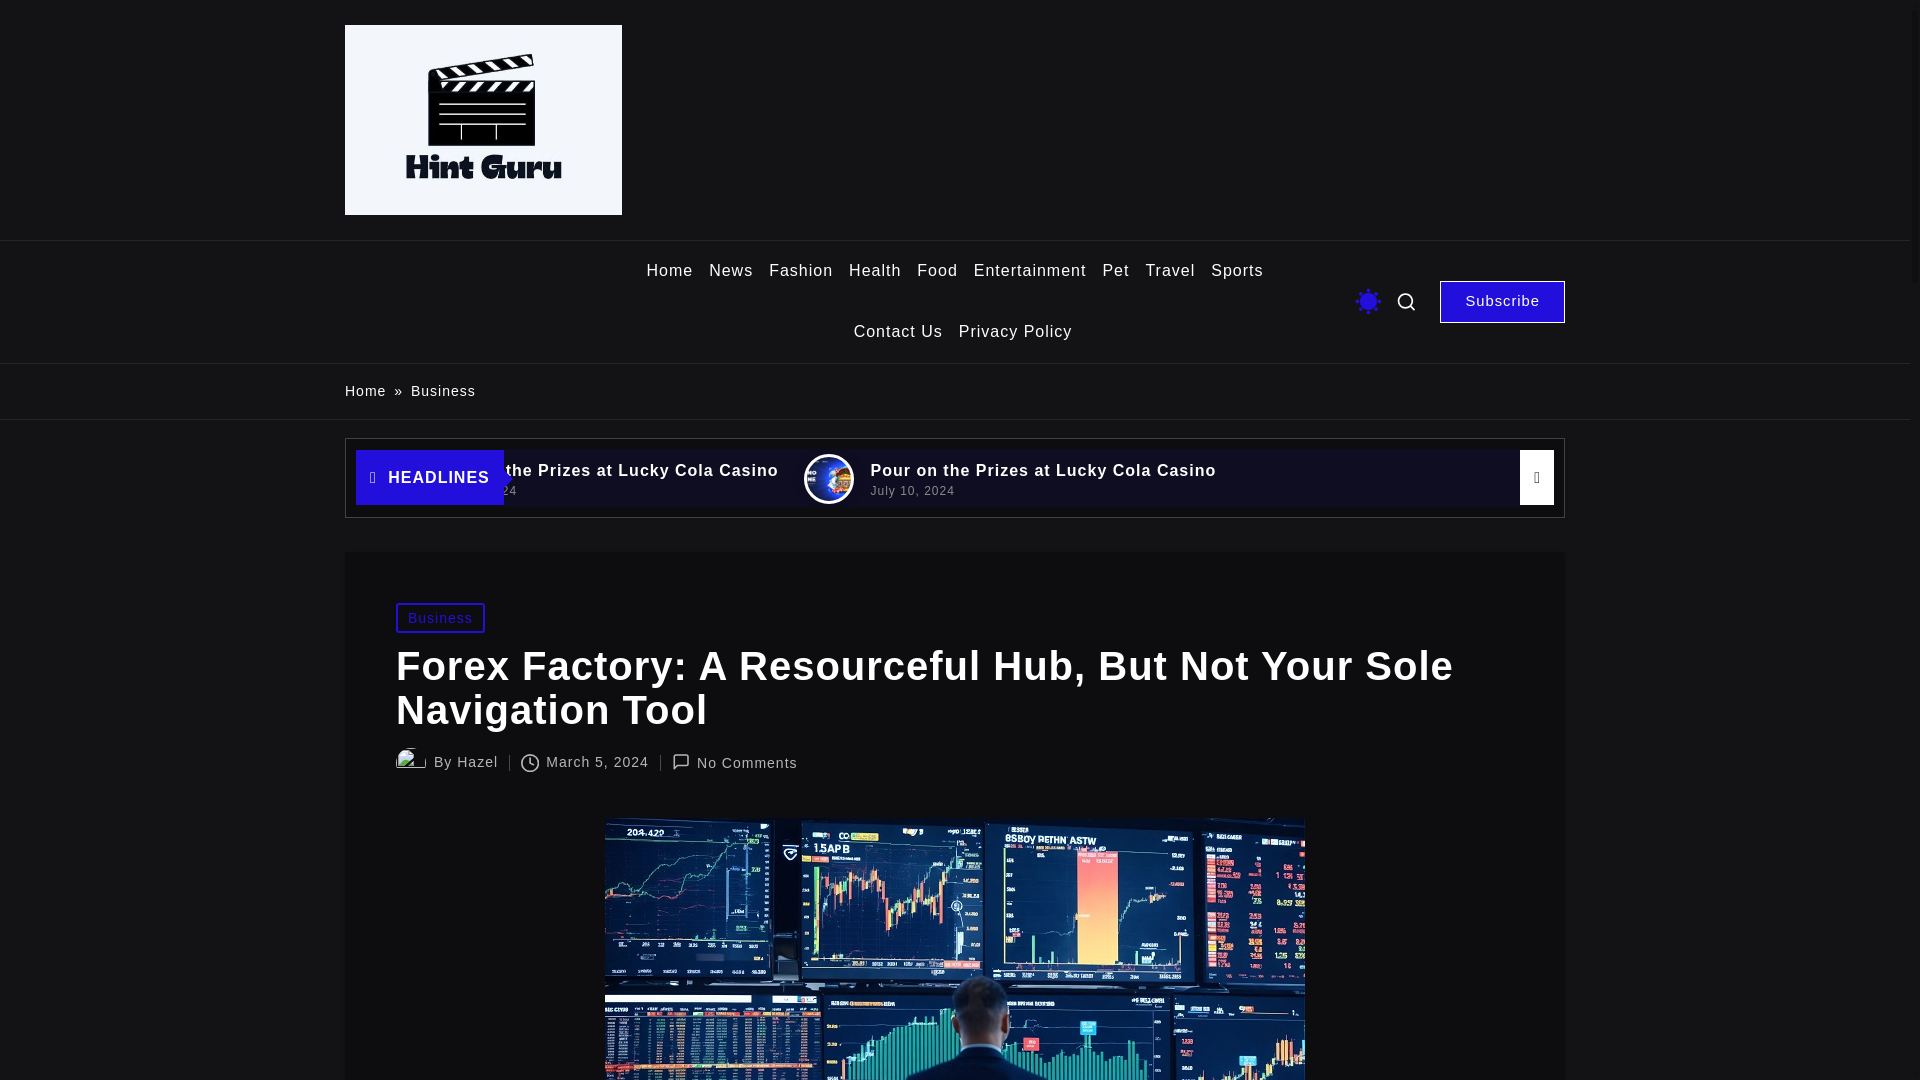  I want to click on Subscribe, so click(1502, 301).